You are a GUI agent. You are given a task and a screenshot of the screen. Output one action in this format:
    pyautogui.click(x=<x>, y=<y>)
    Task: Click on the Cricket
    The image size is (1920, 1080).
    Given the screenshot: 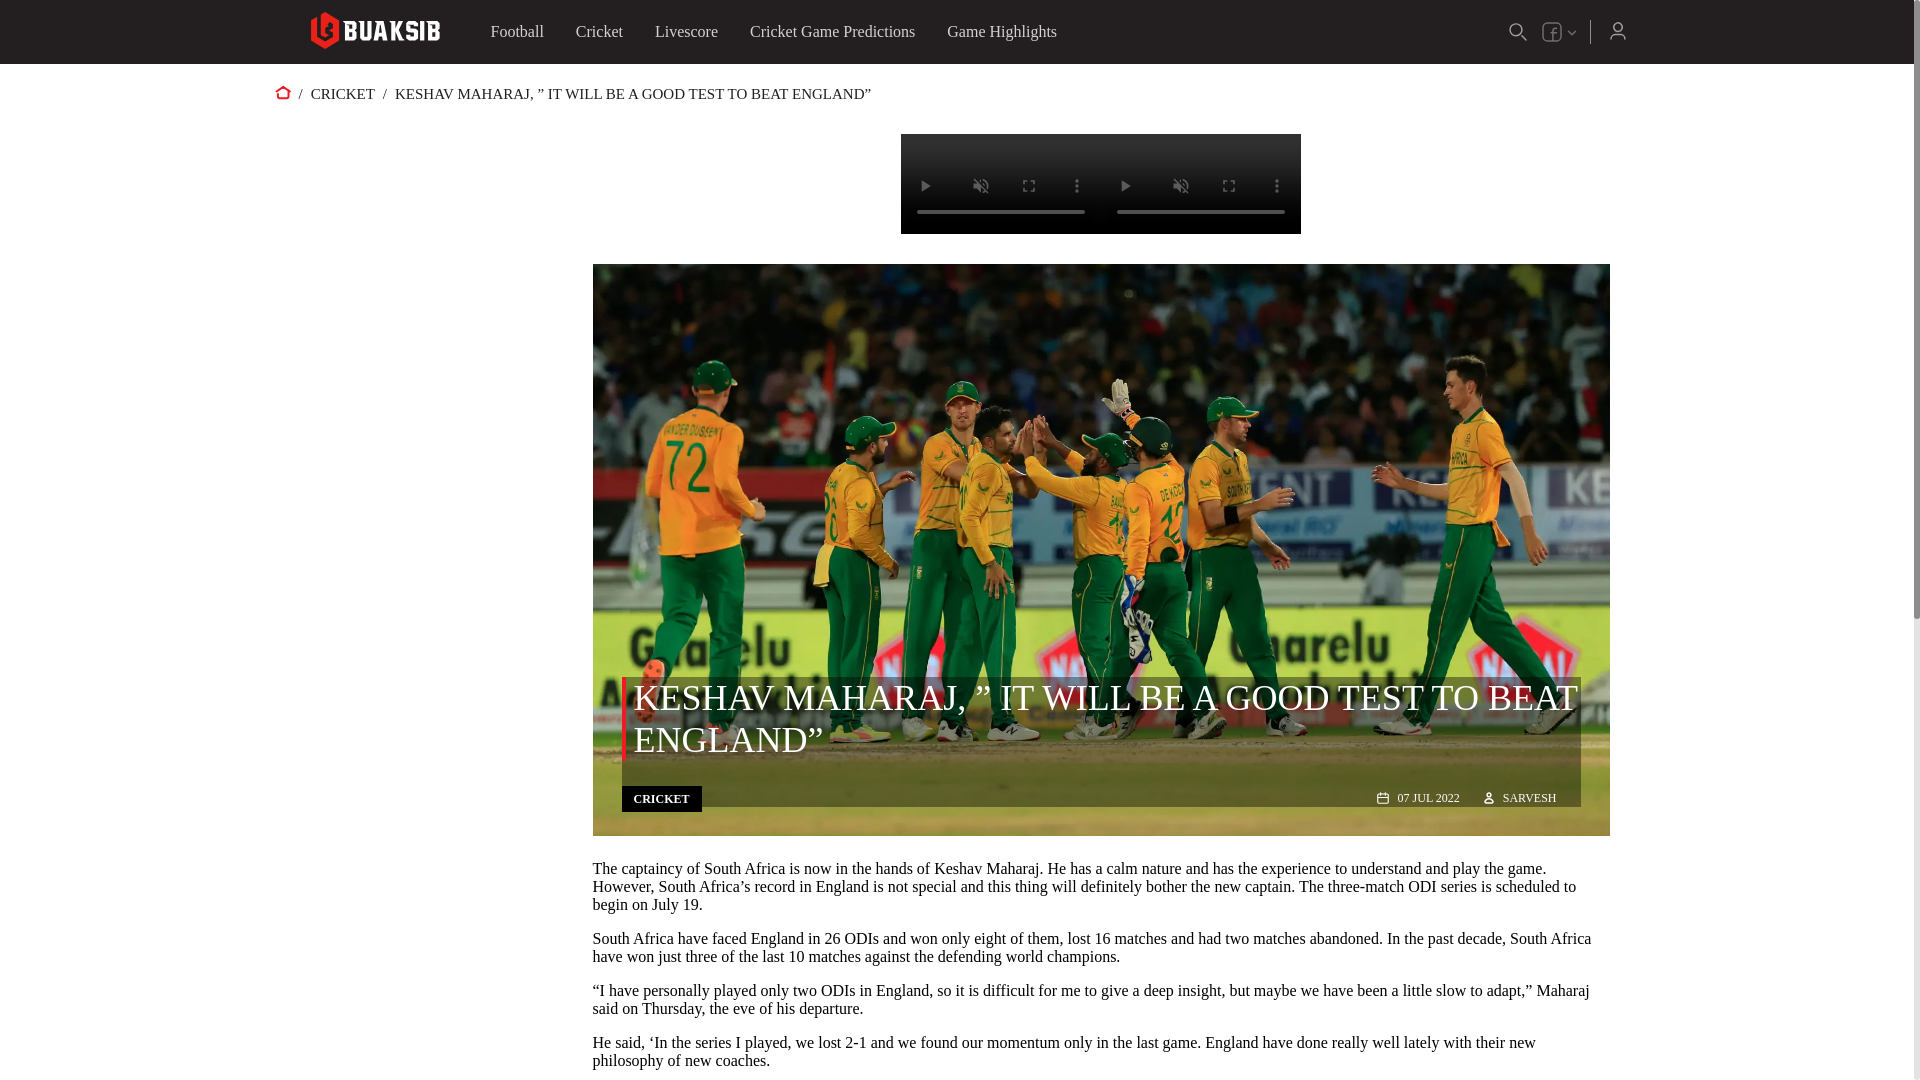 What is the action you would take?
    pyautogui.click(x=600, y=32)
    